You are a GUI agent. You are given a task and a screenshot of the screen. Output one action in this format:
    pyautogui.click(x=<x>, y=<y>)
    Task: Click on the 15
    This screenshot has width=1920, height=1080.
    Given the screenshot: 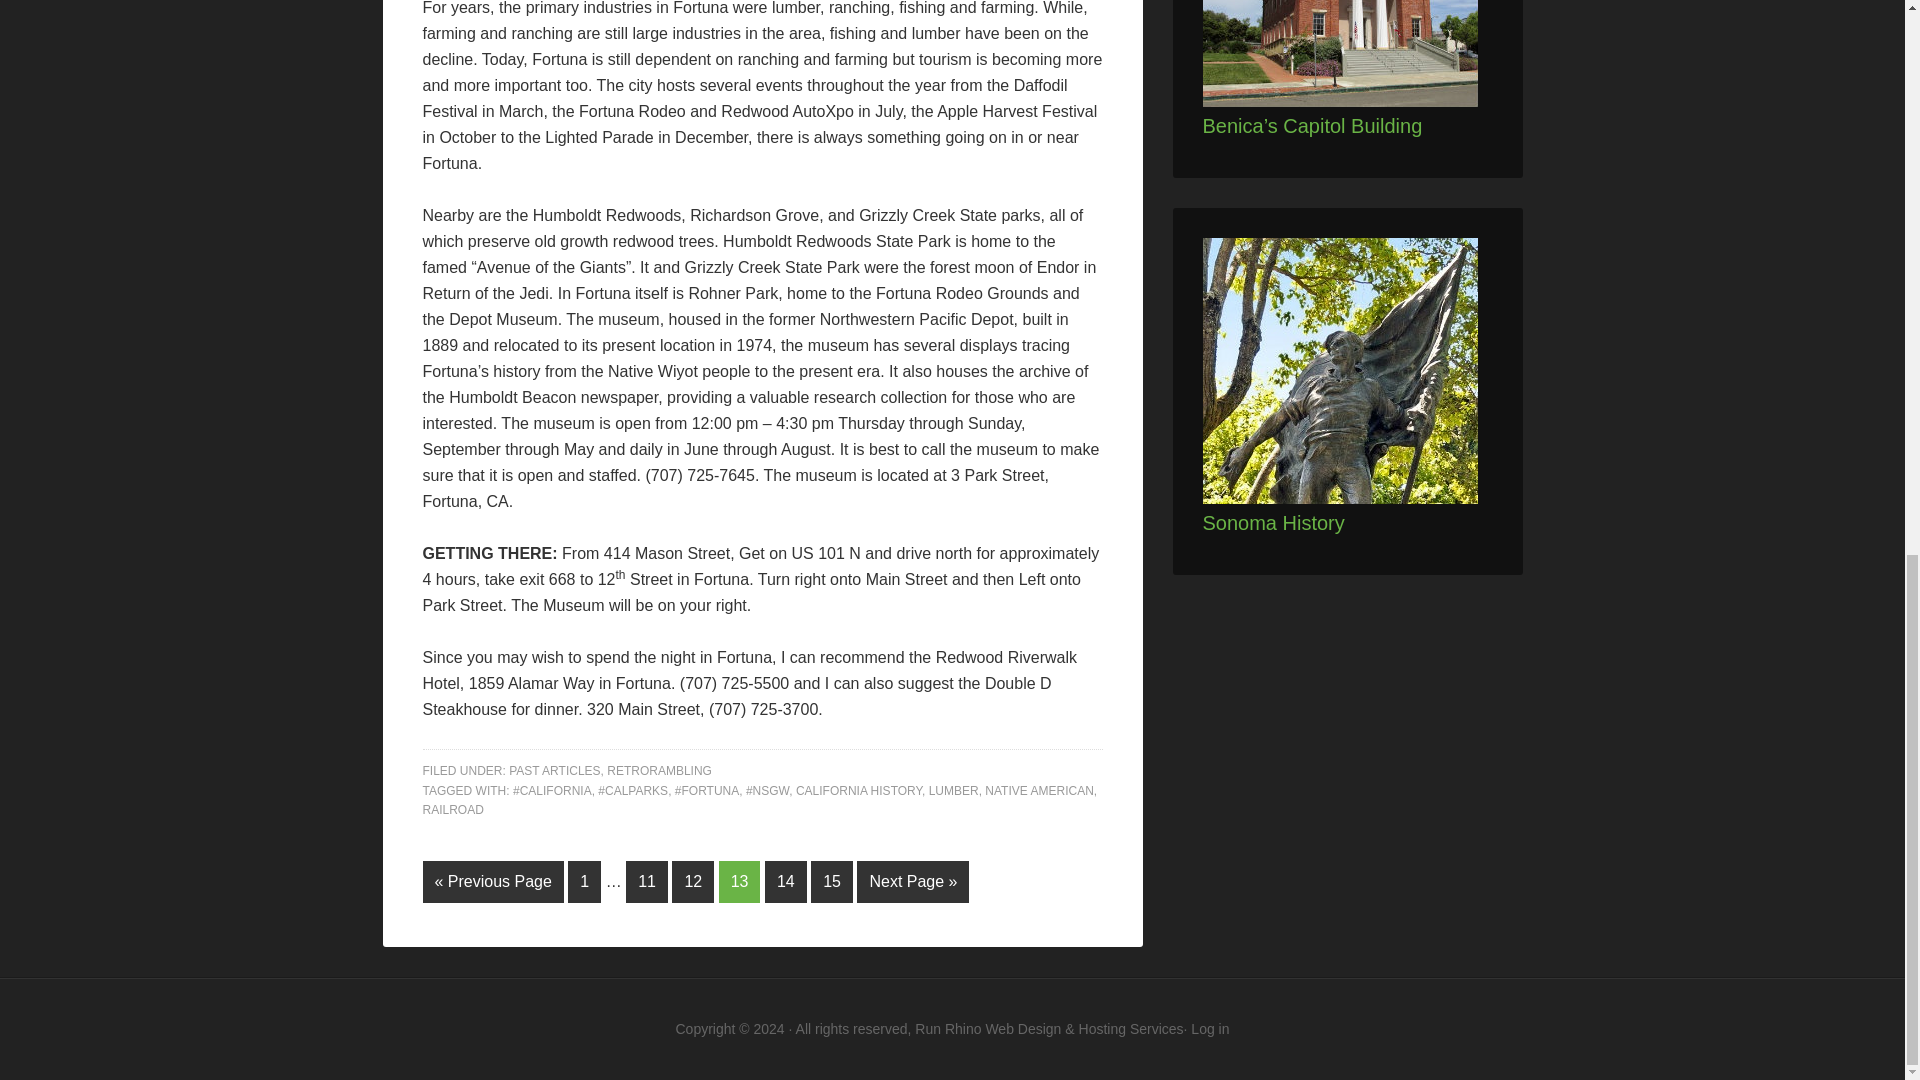 What is the action you would take?
    pyautogui.click(x=831, y=881)
    